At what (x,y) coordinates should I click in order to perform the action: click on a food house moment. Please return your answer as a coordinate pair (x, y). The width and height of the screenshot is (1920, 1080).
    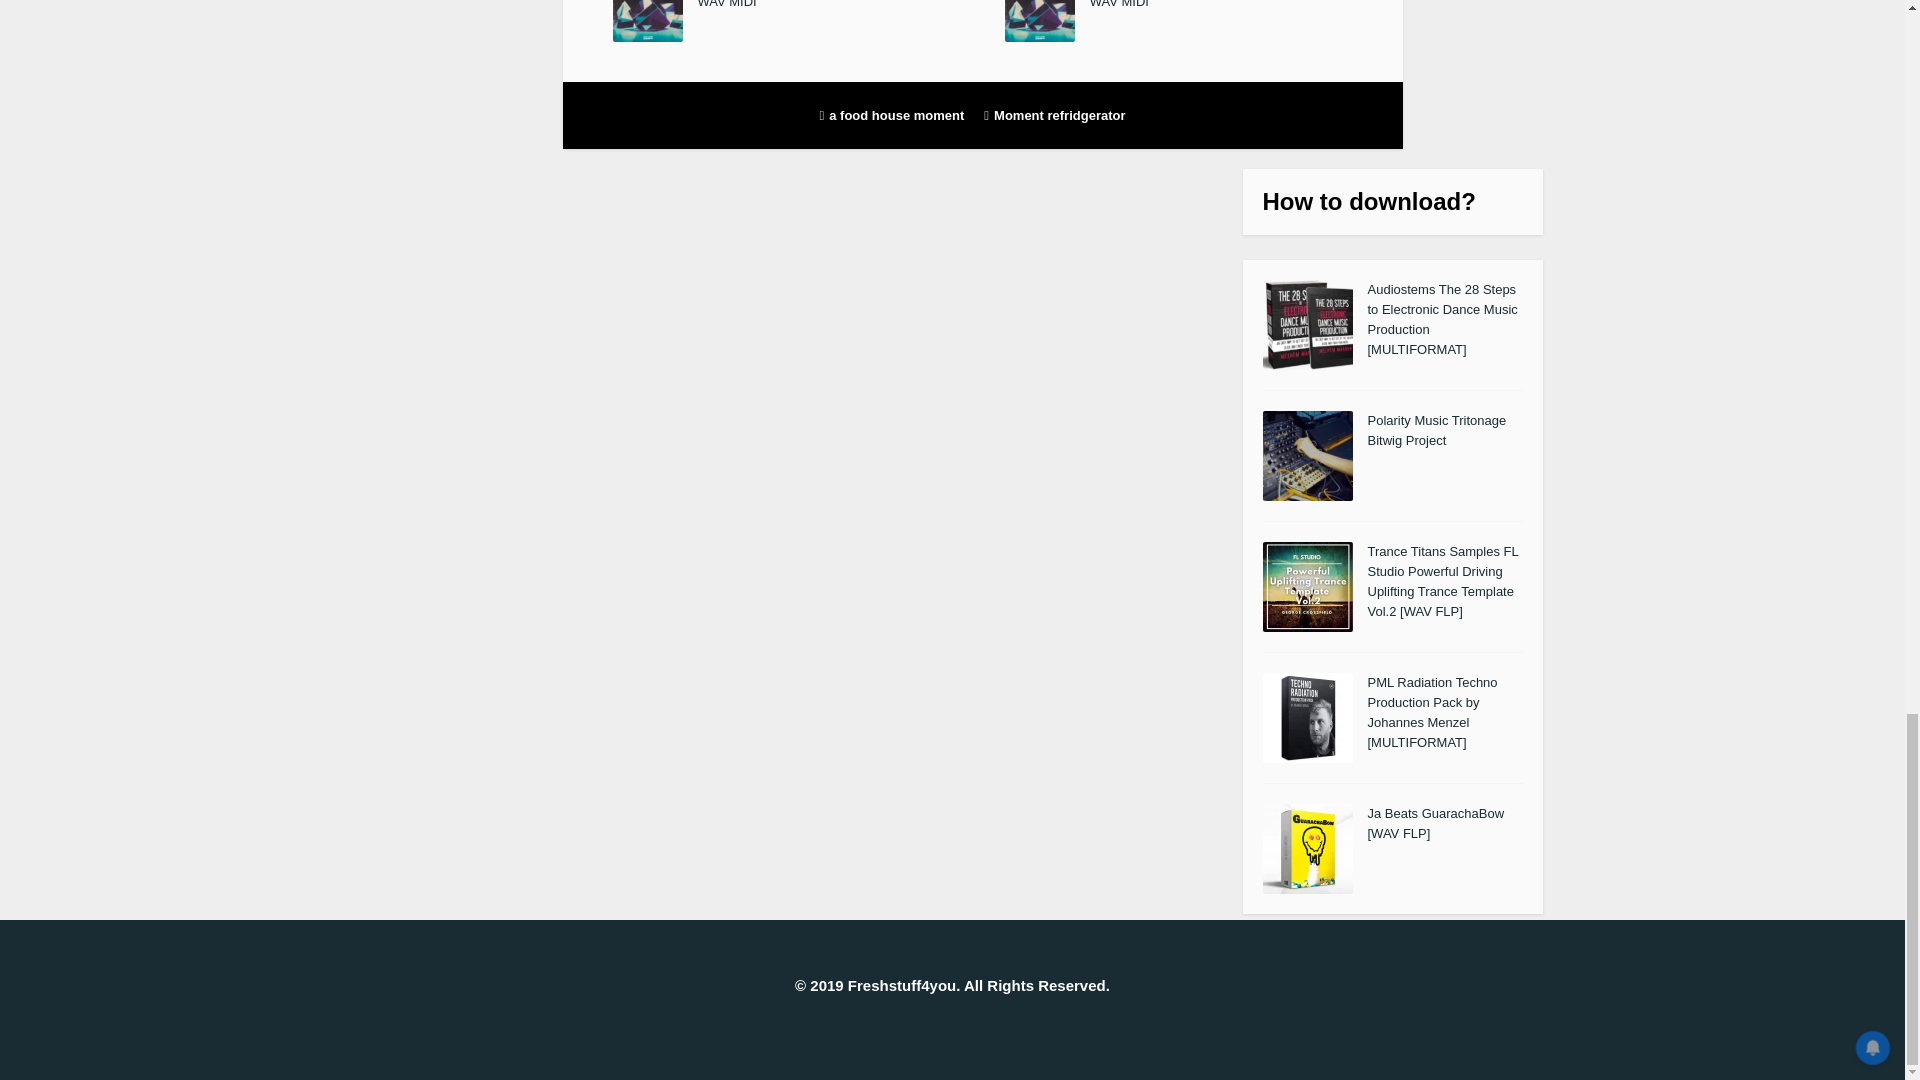
    Looking at the image, I should click on (898, 115).